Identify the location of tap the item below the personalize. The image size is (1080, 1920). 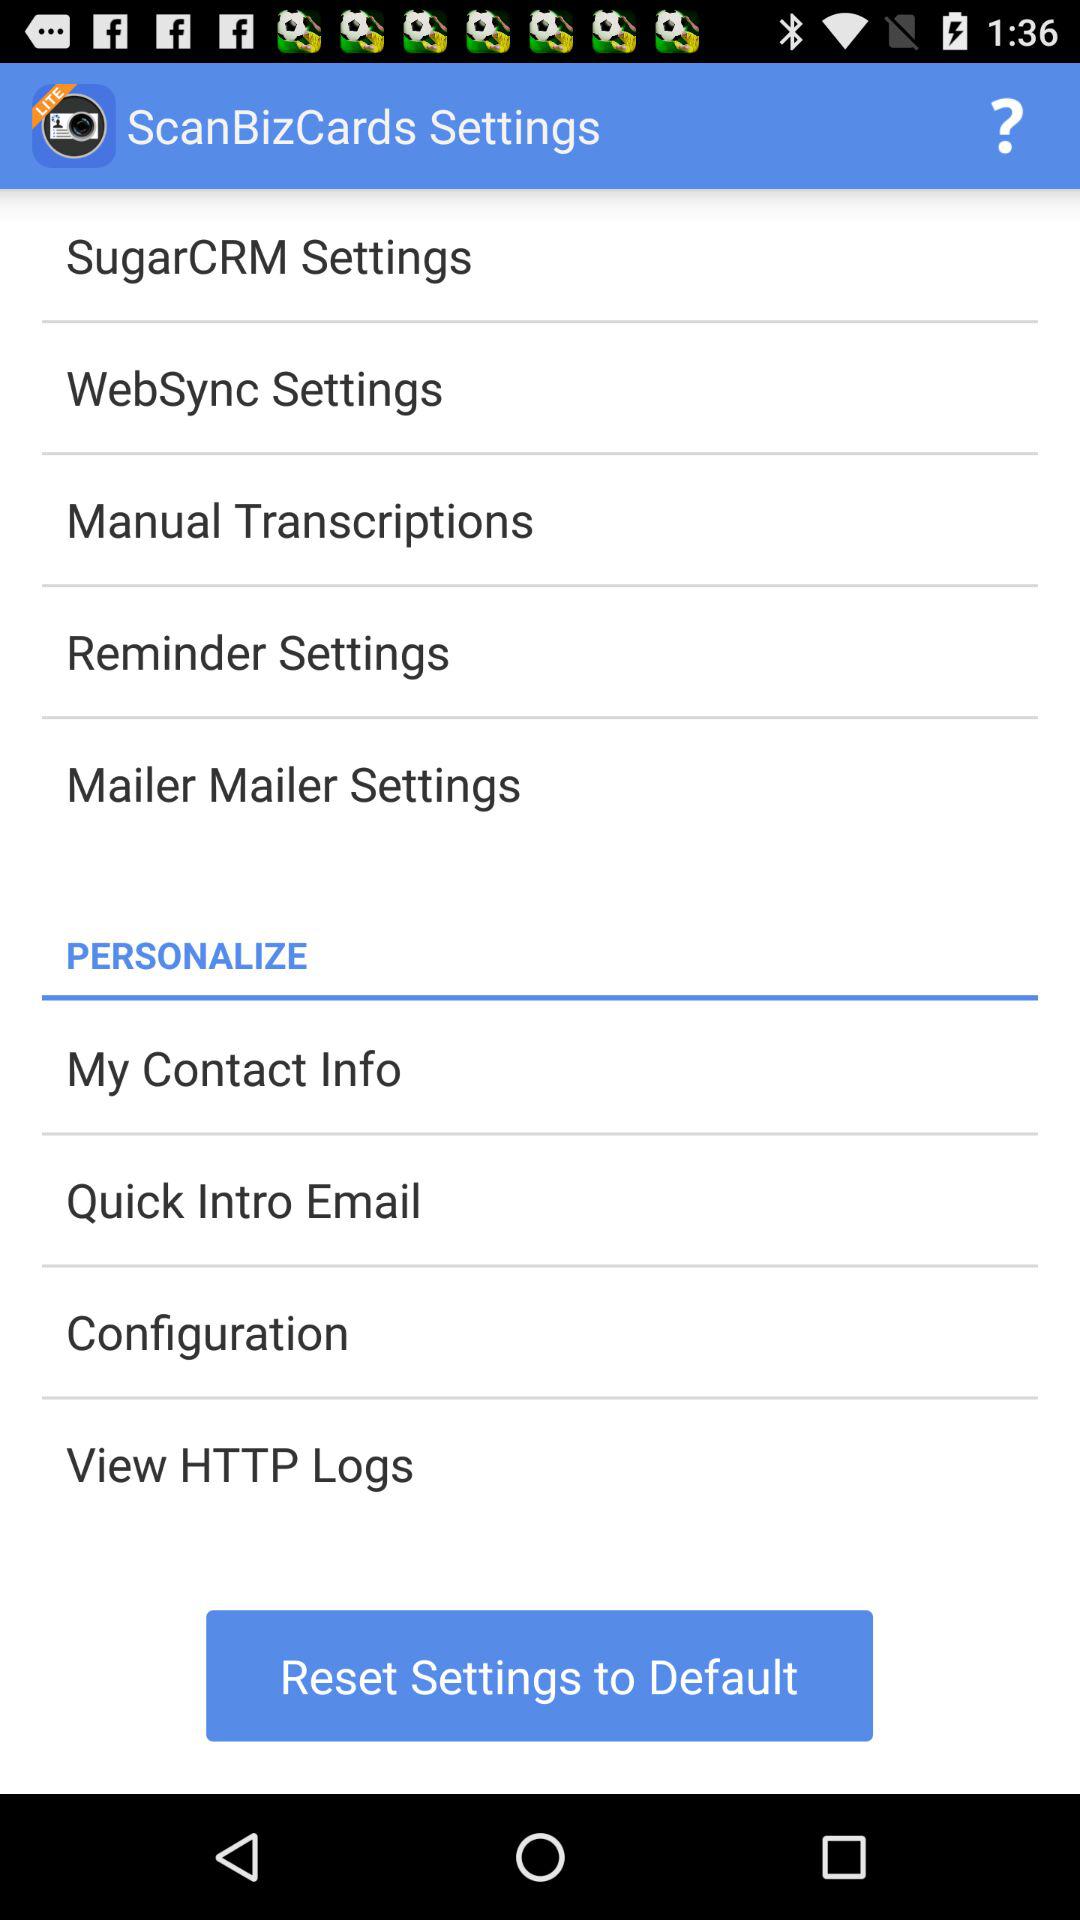
(540, 998).